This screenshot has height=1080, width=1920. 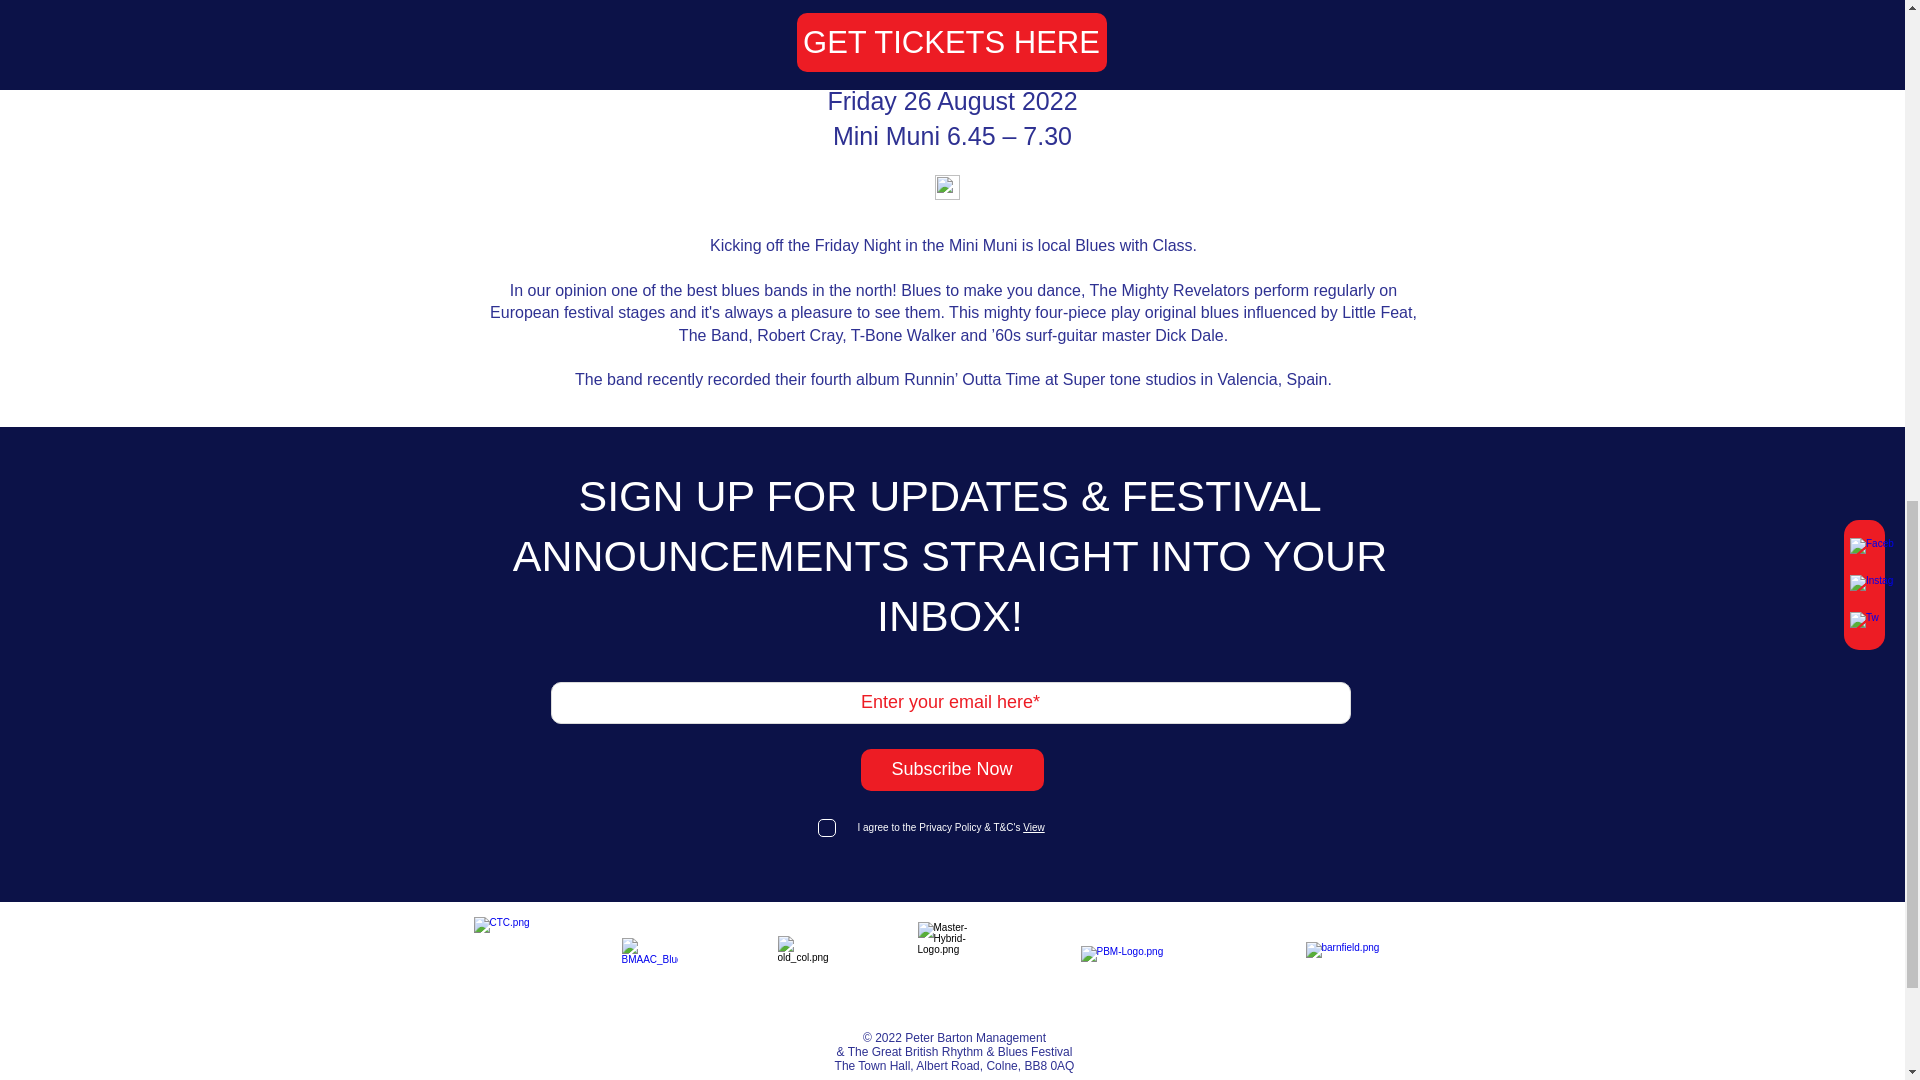 I want to click on BACK TO LINE UP, so click(x=1353, y=8).